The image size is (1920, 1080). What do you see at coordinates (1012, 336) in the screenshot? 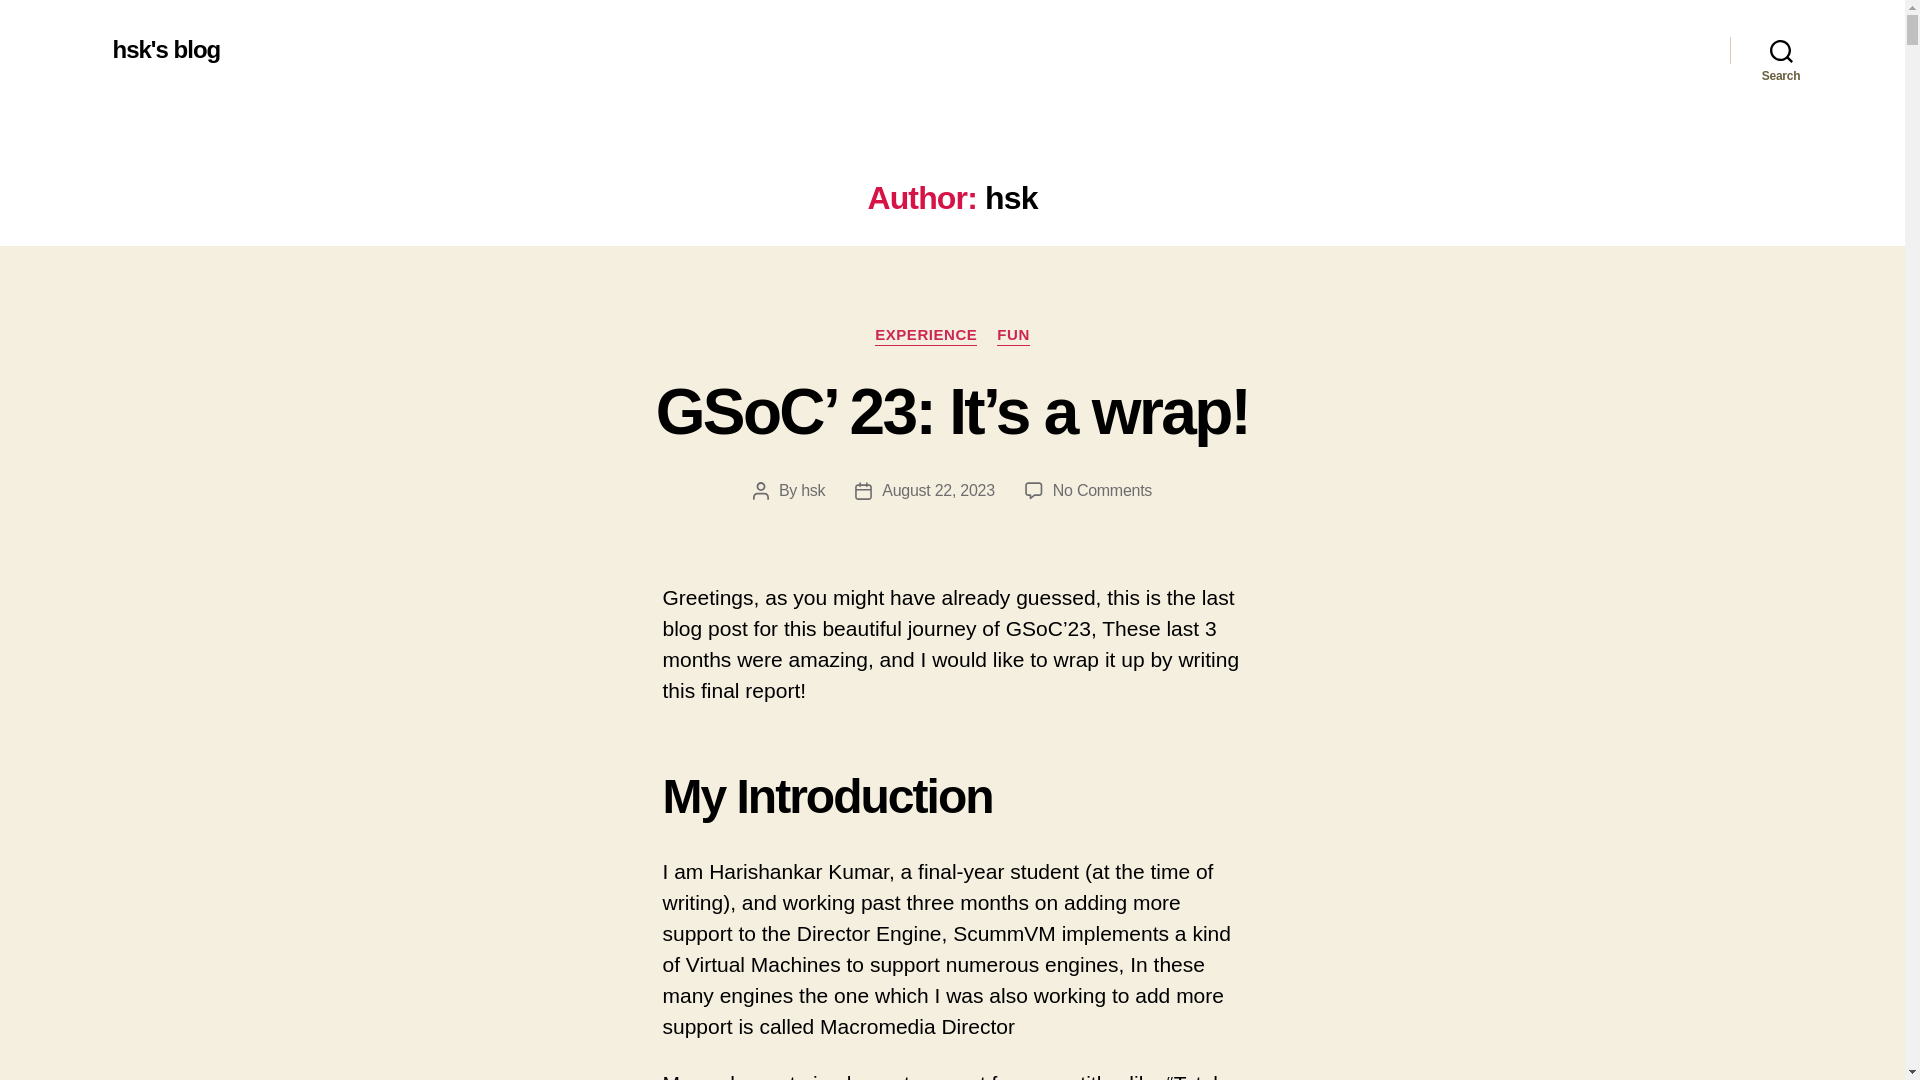
I see `FUN` at bounding box center [1012, 336].